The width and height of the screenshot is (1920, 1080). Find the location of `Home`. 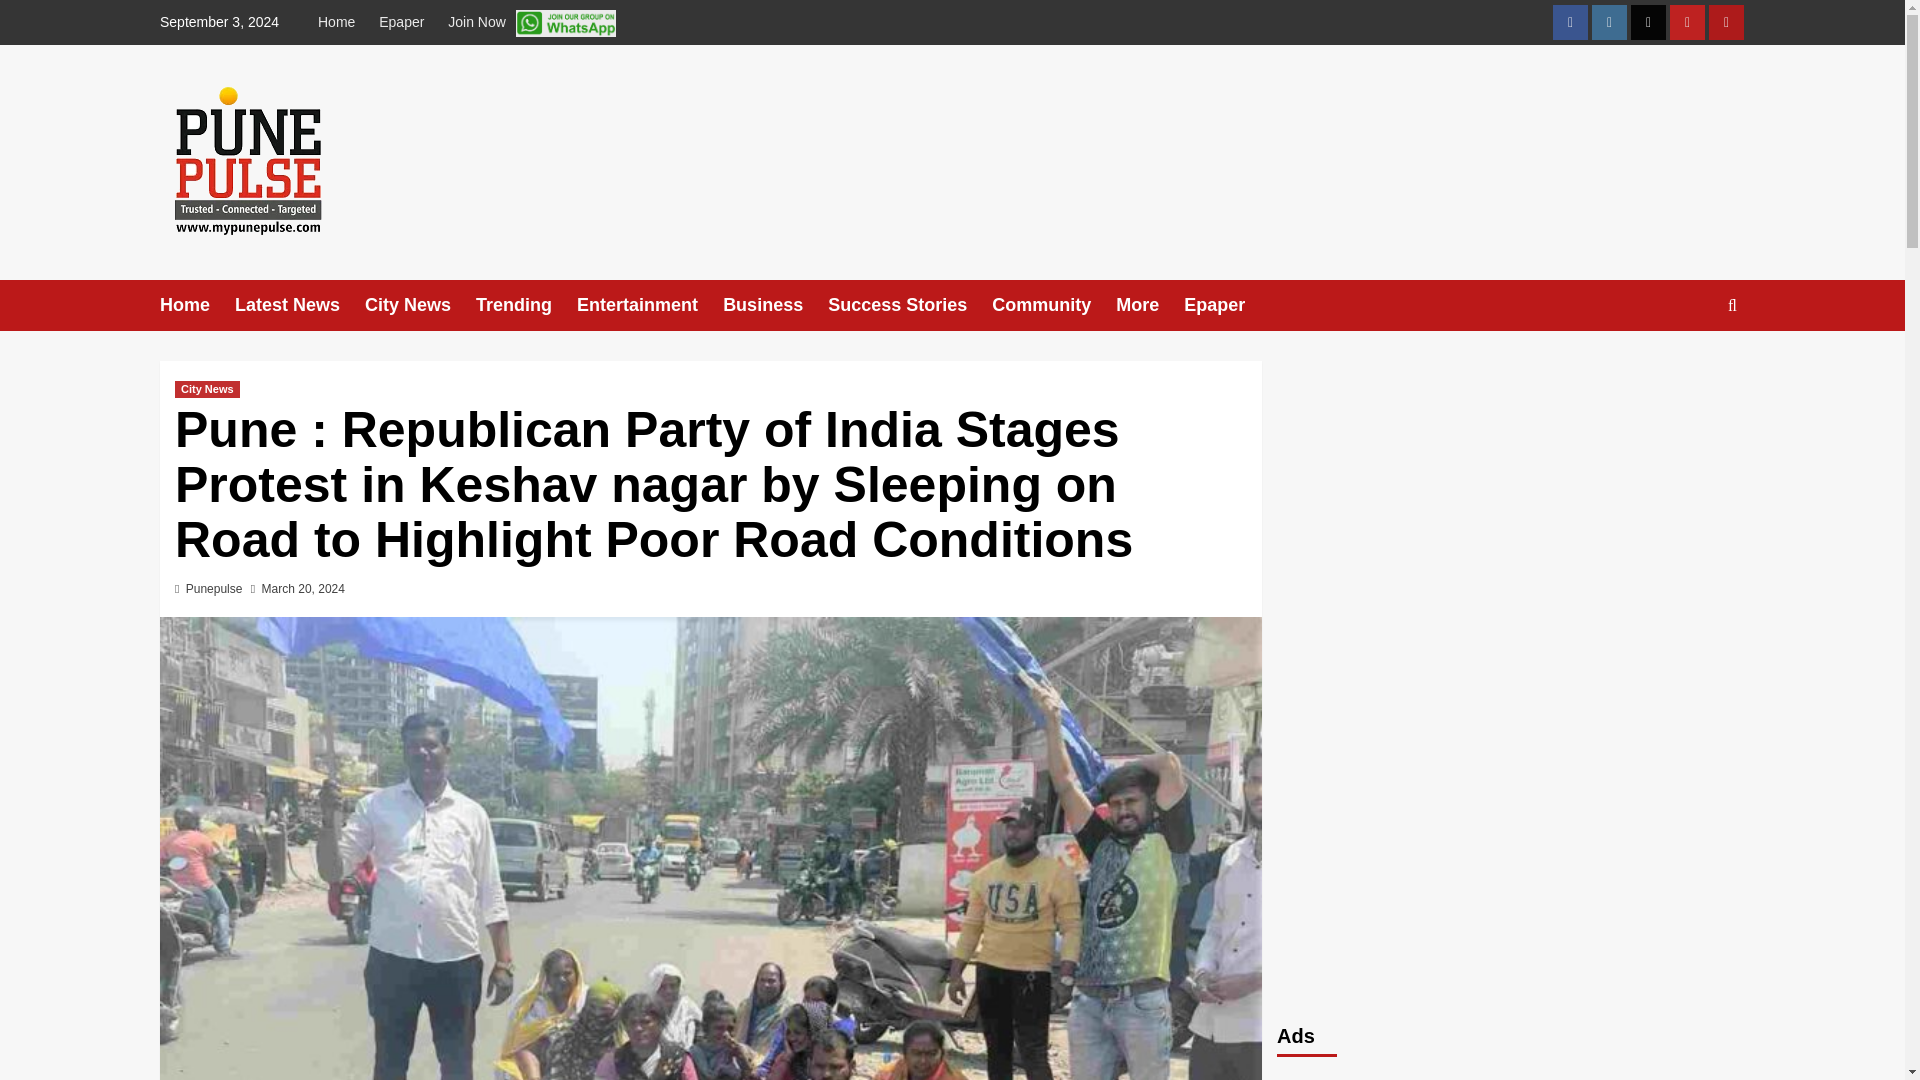

Home is located at coordinates (196, 304).